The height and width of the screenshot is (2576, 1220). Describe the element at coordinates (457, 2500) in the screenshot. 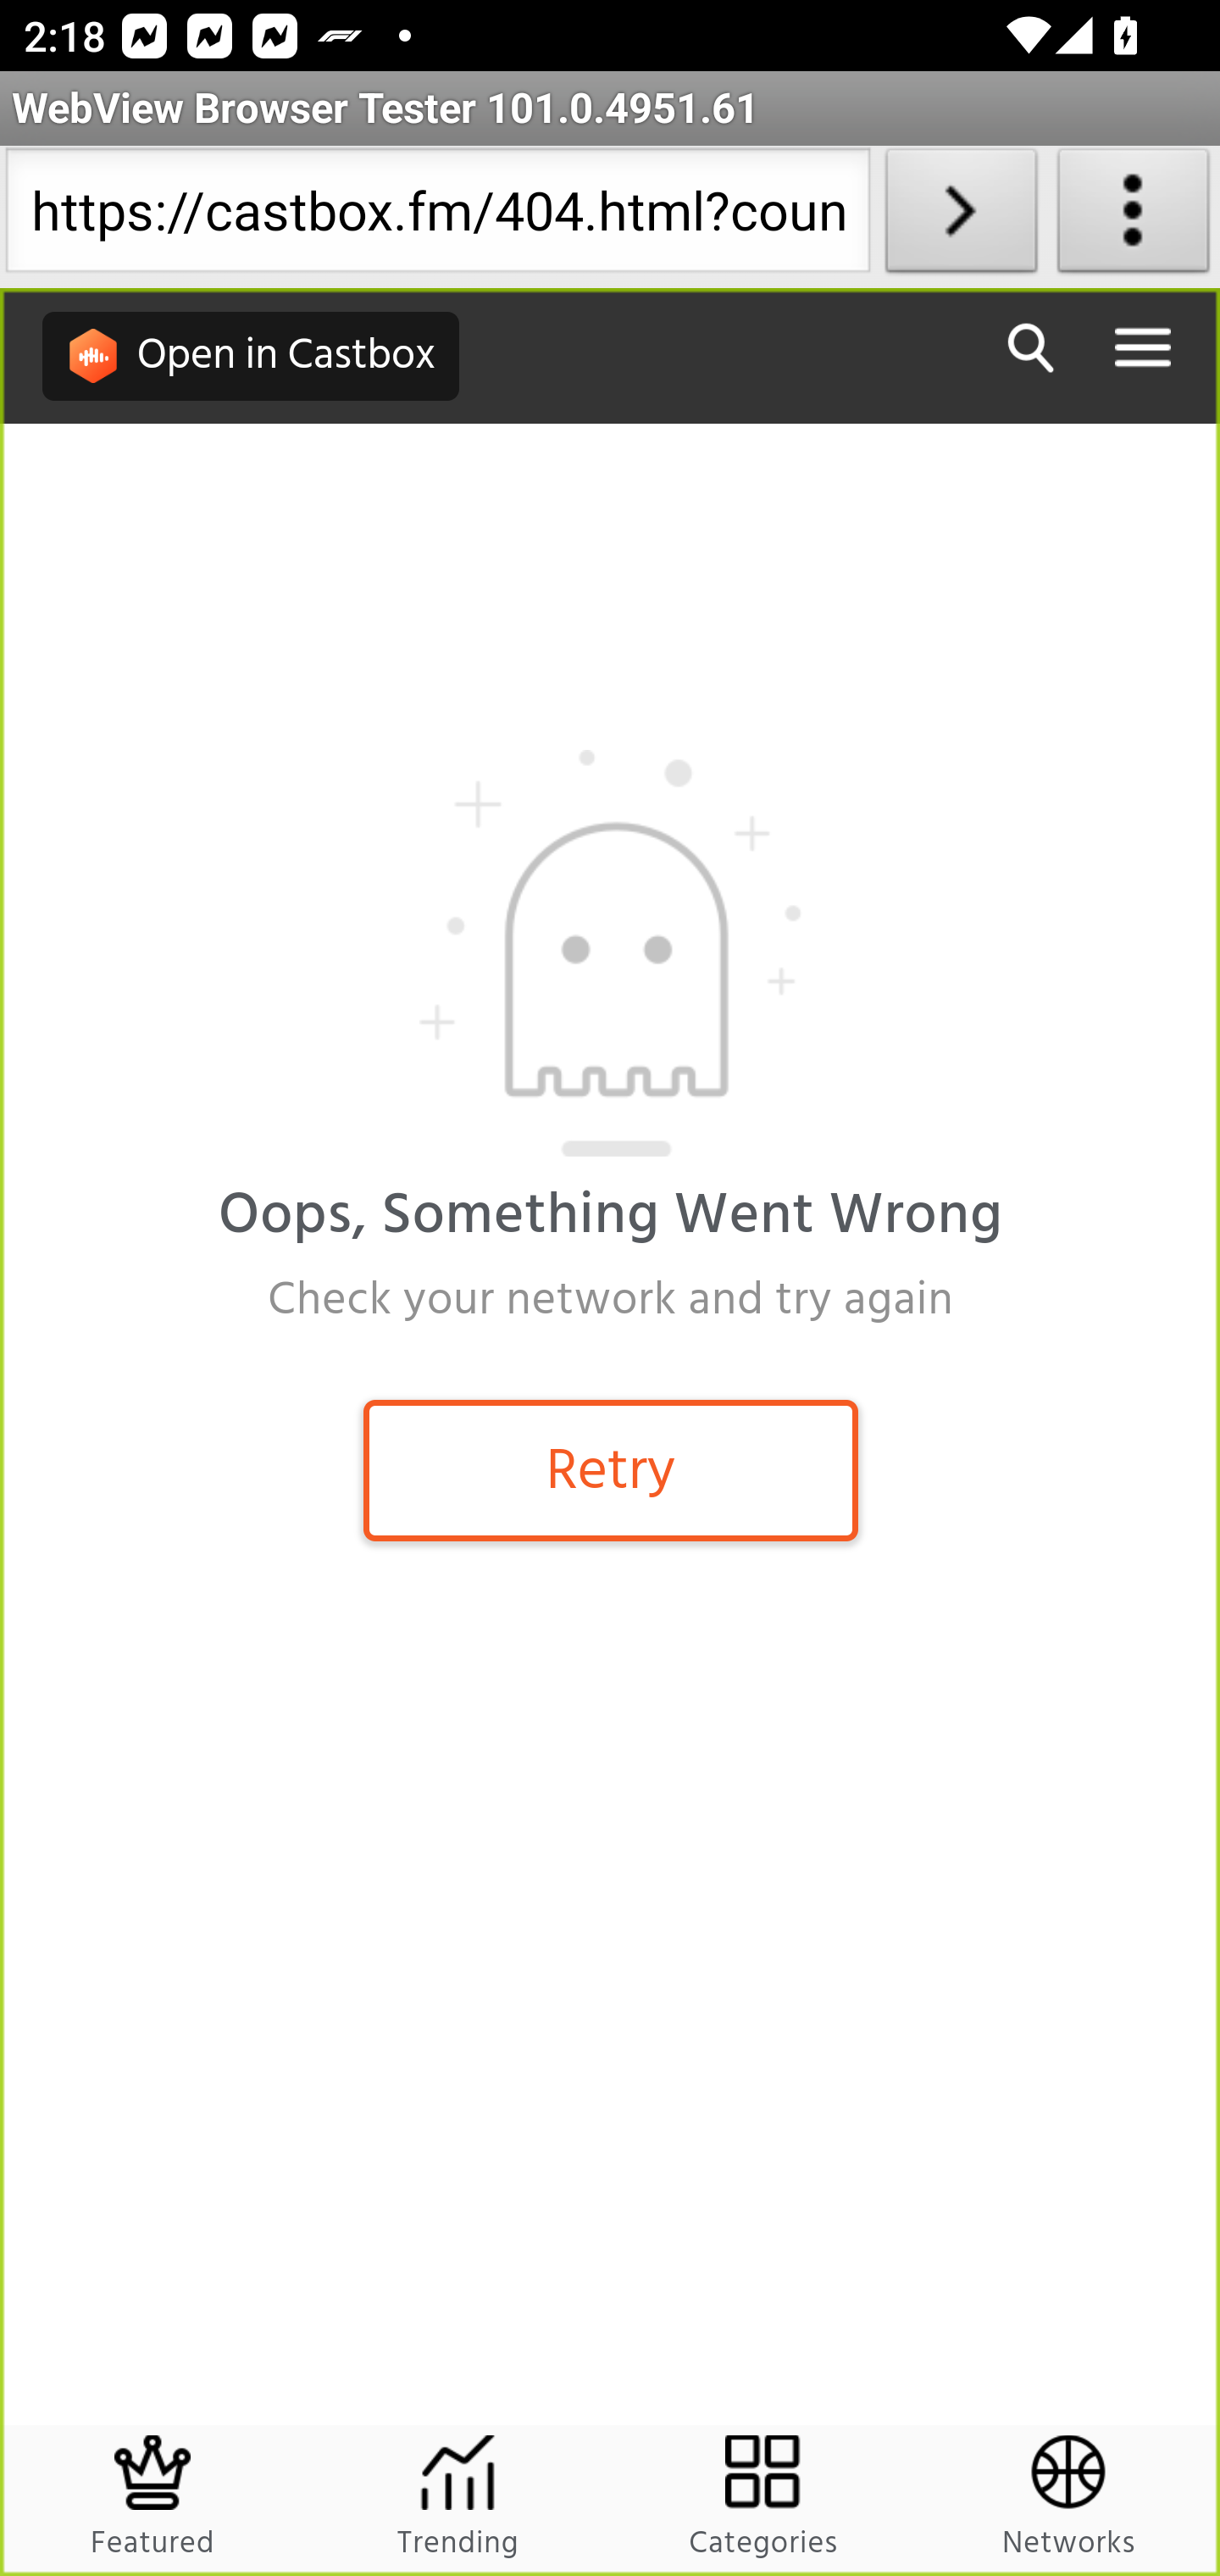

I see `Trending` at that location.